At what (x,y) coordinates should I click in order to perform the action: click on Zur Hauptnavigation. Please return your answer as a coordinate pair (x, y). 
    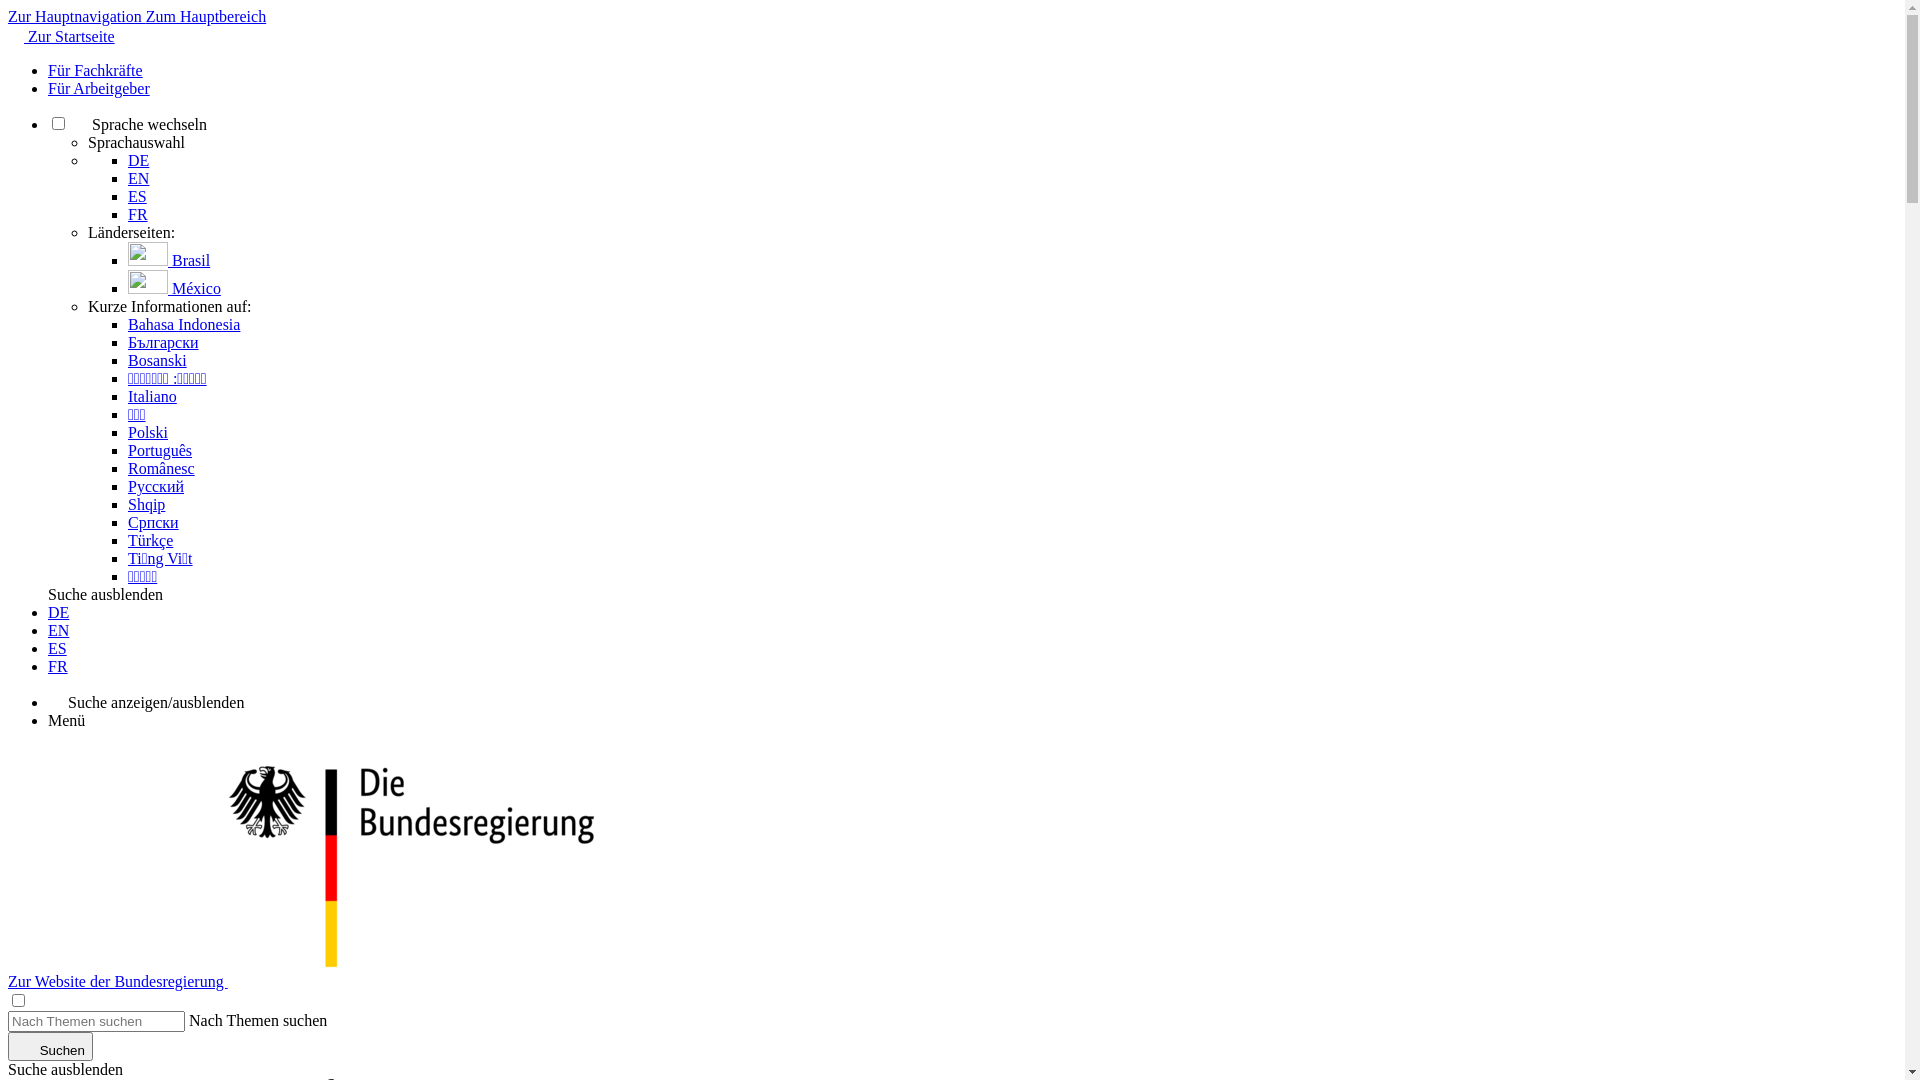
    Looking at the image, I should click on (77, 16).